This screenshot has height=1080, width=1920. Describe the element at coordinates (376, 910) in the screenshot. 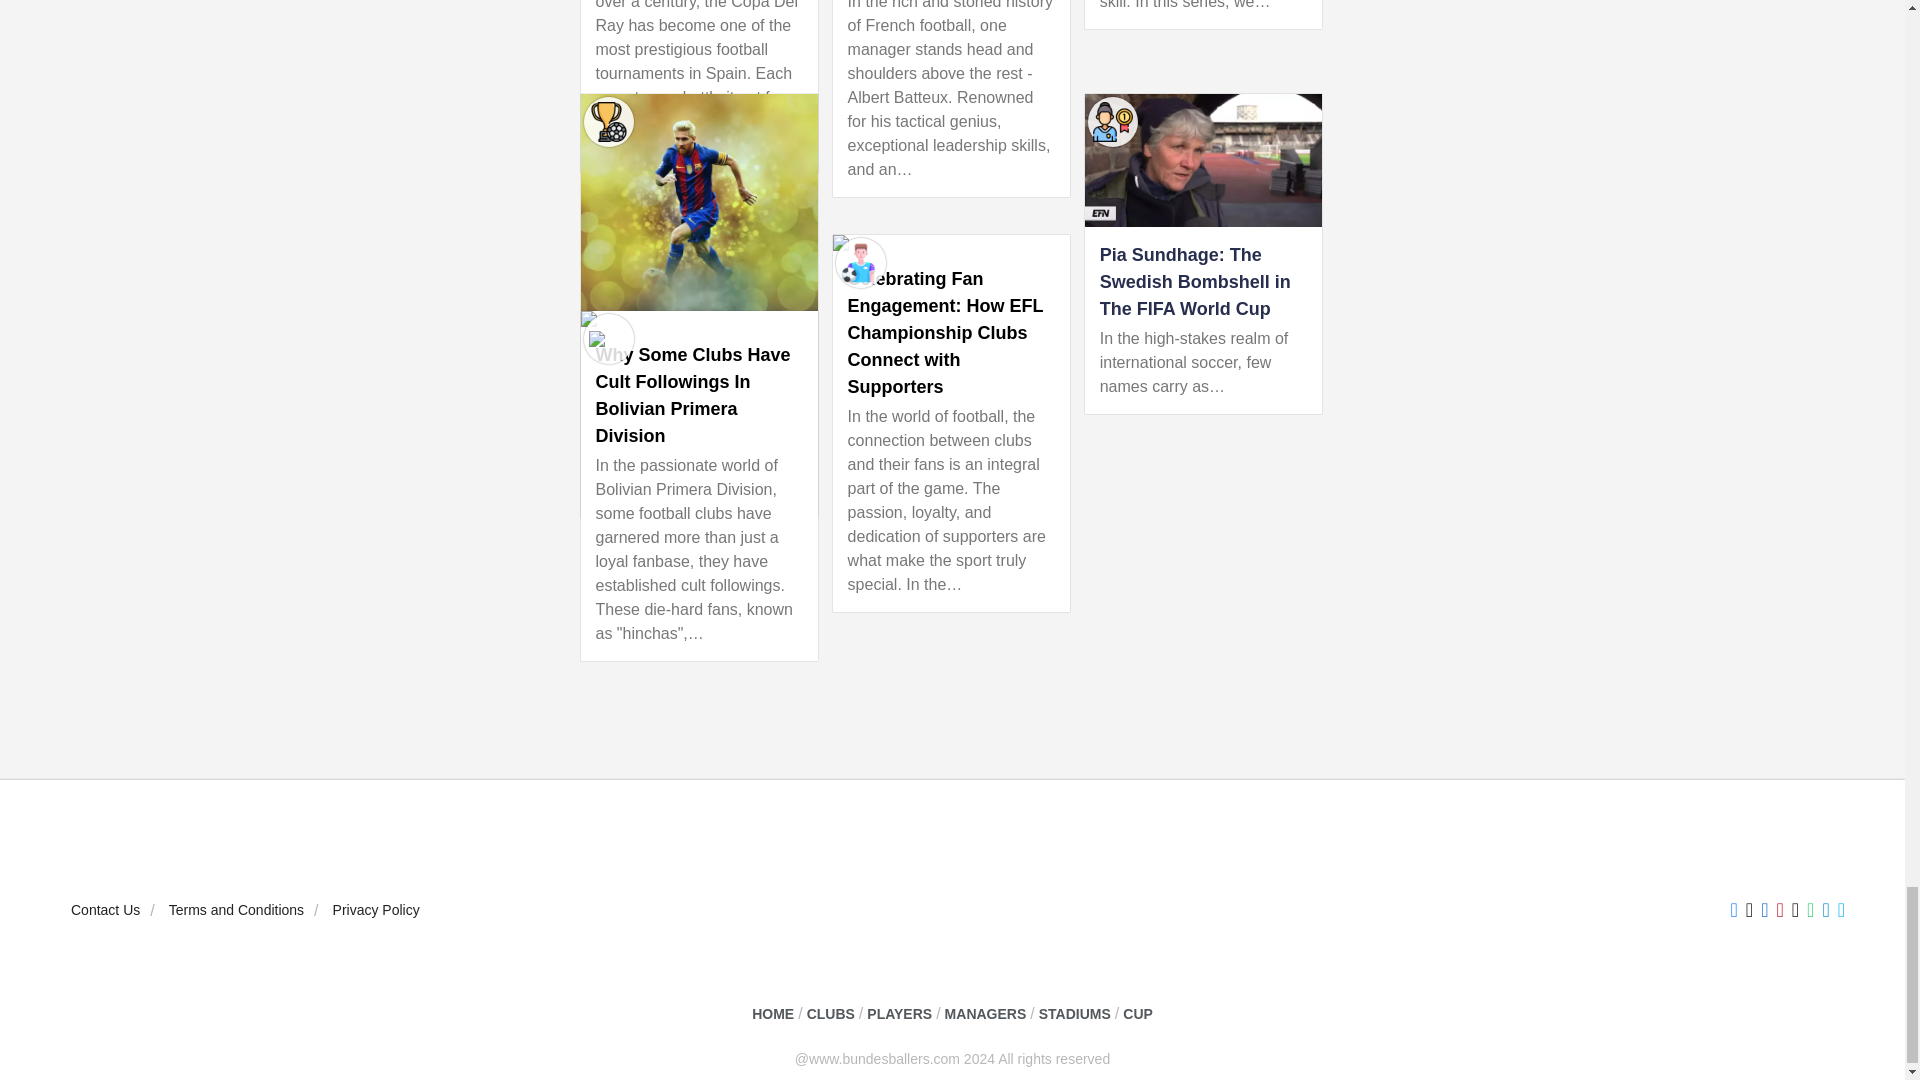

I see `Privacy Policy` at that location.